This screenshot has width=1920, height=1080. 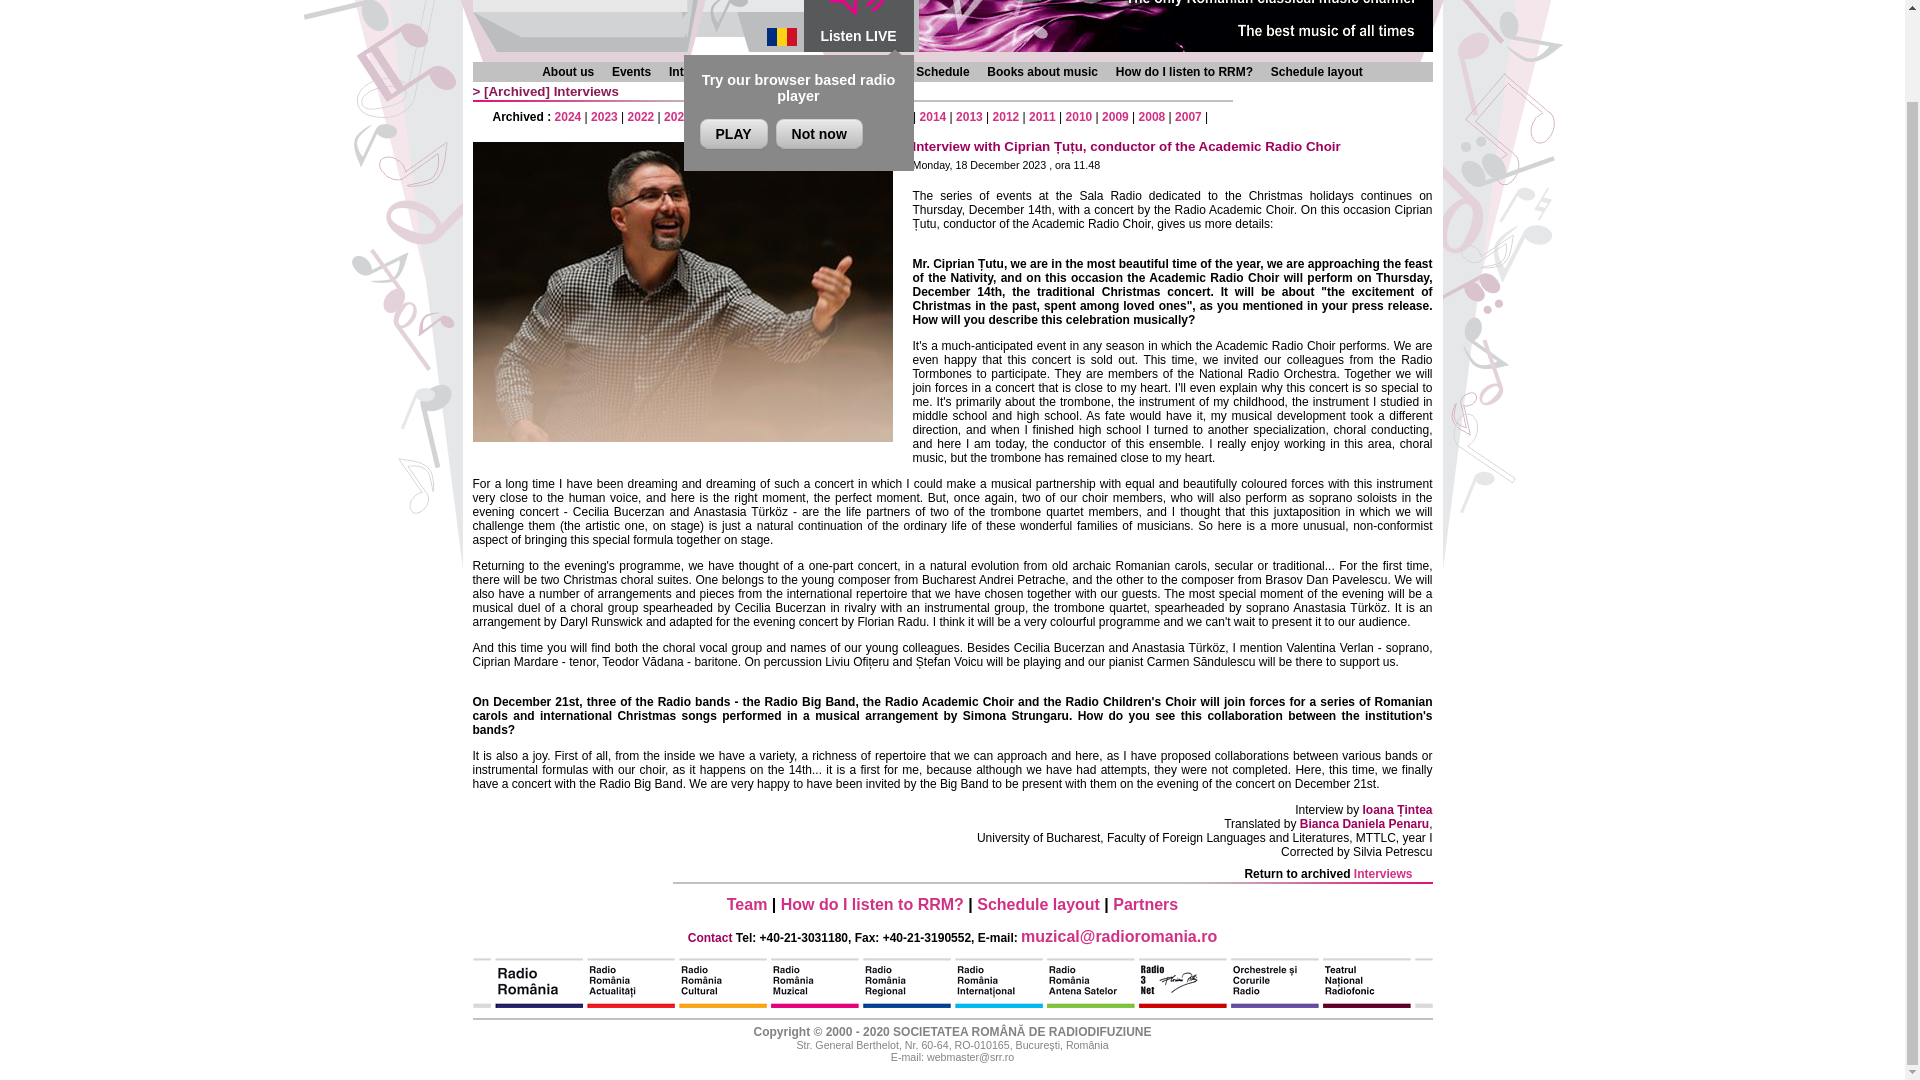 I want to click on 2023, so click(x=604, y=117).